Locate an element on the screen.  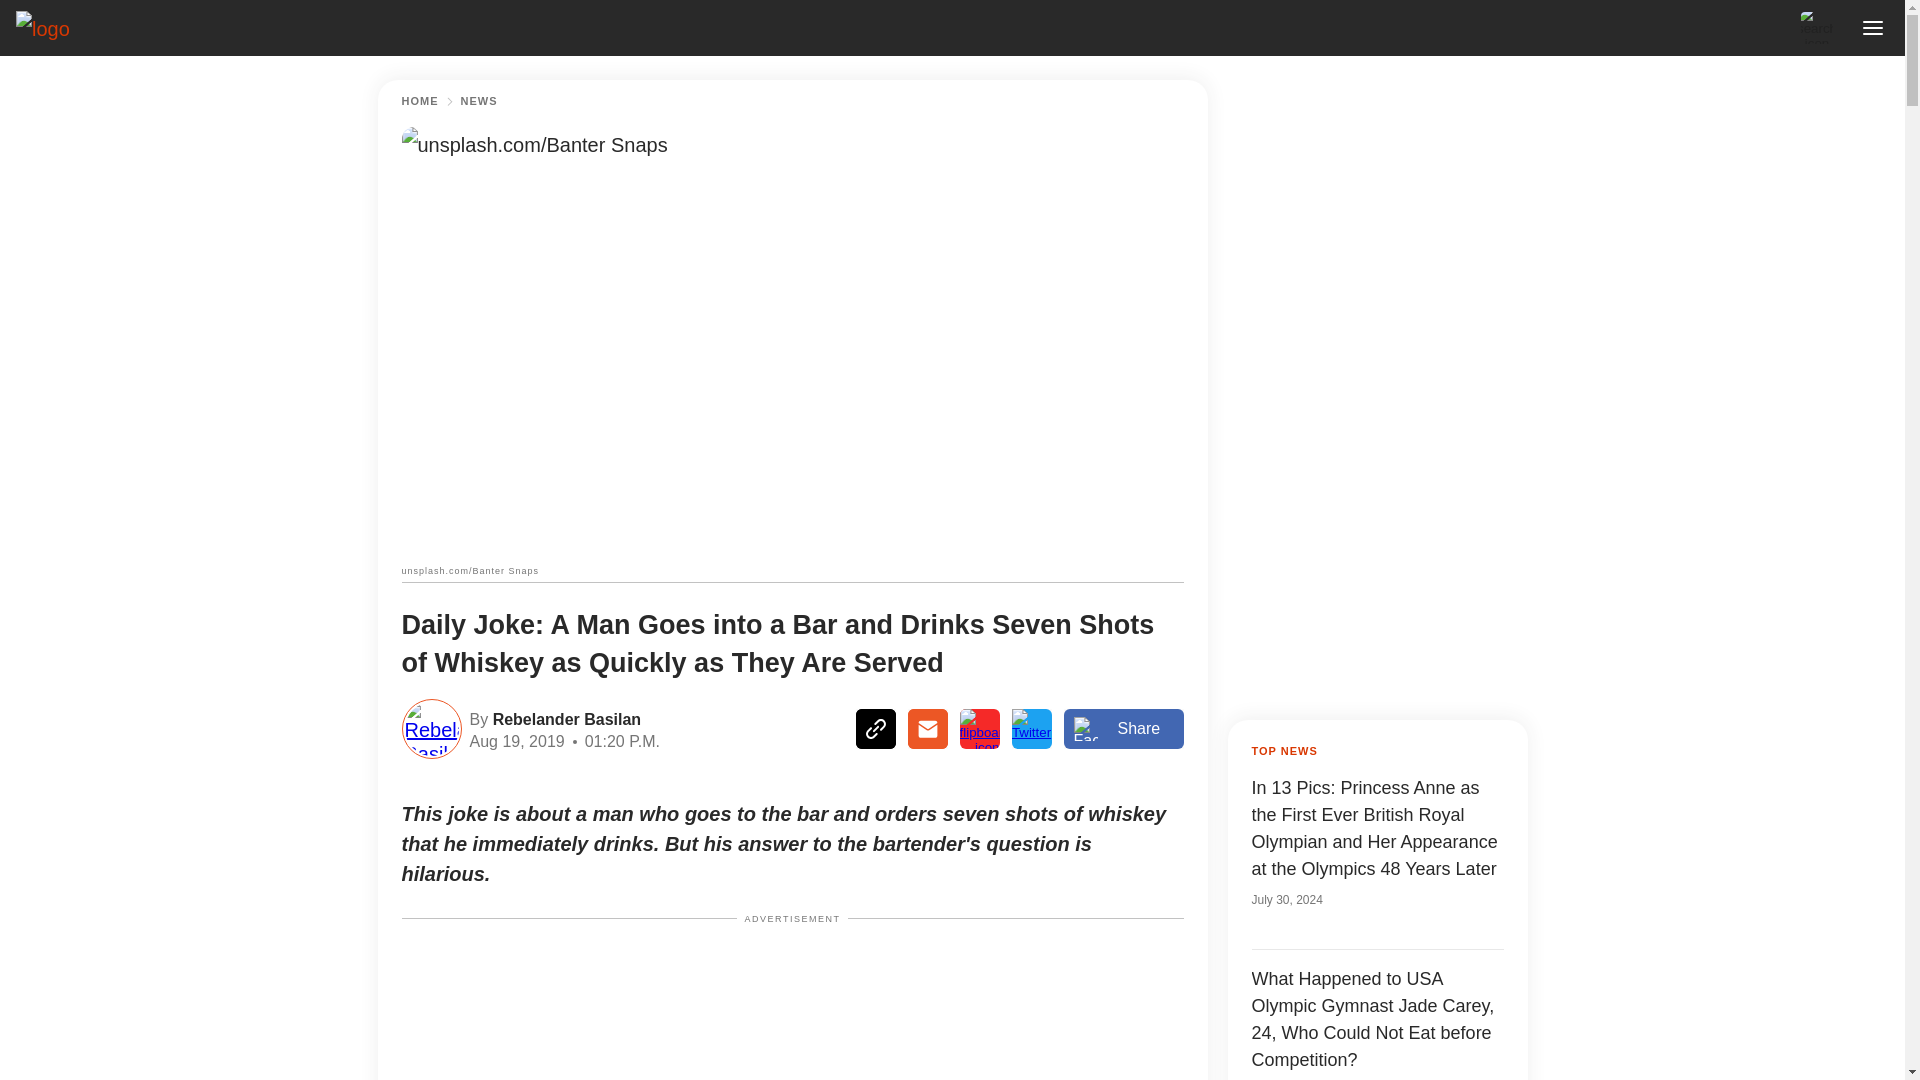
HOME is located at coordinates (420, 101).